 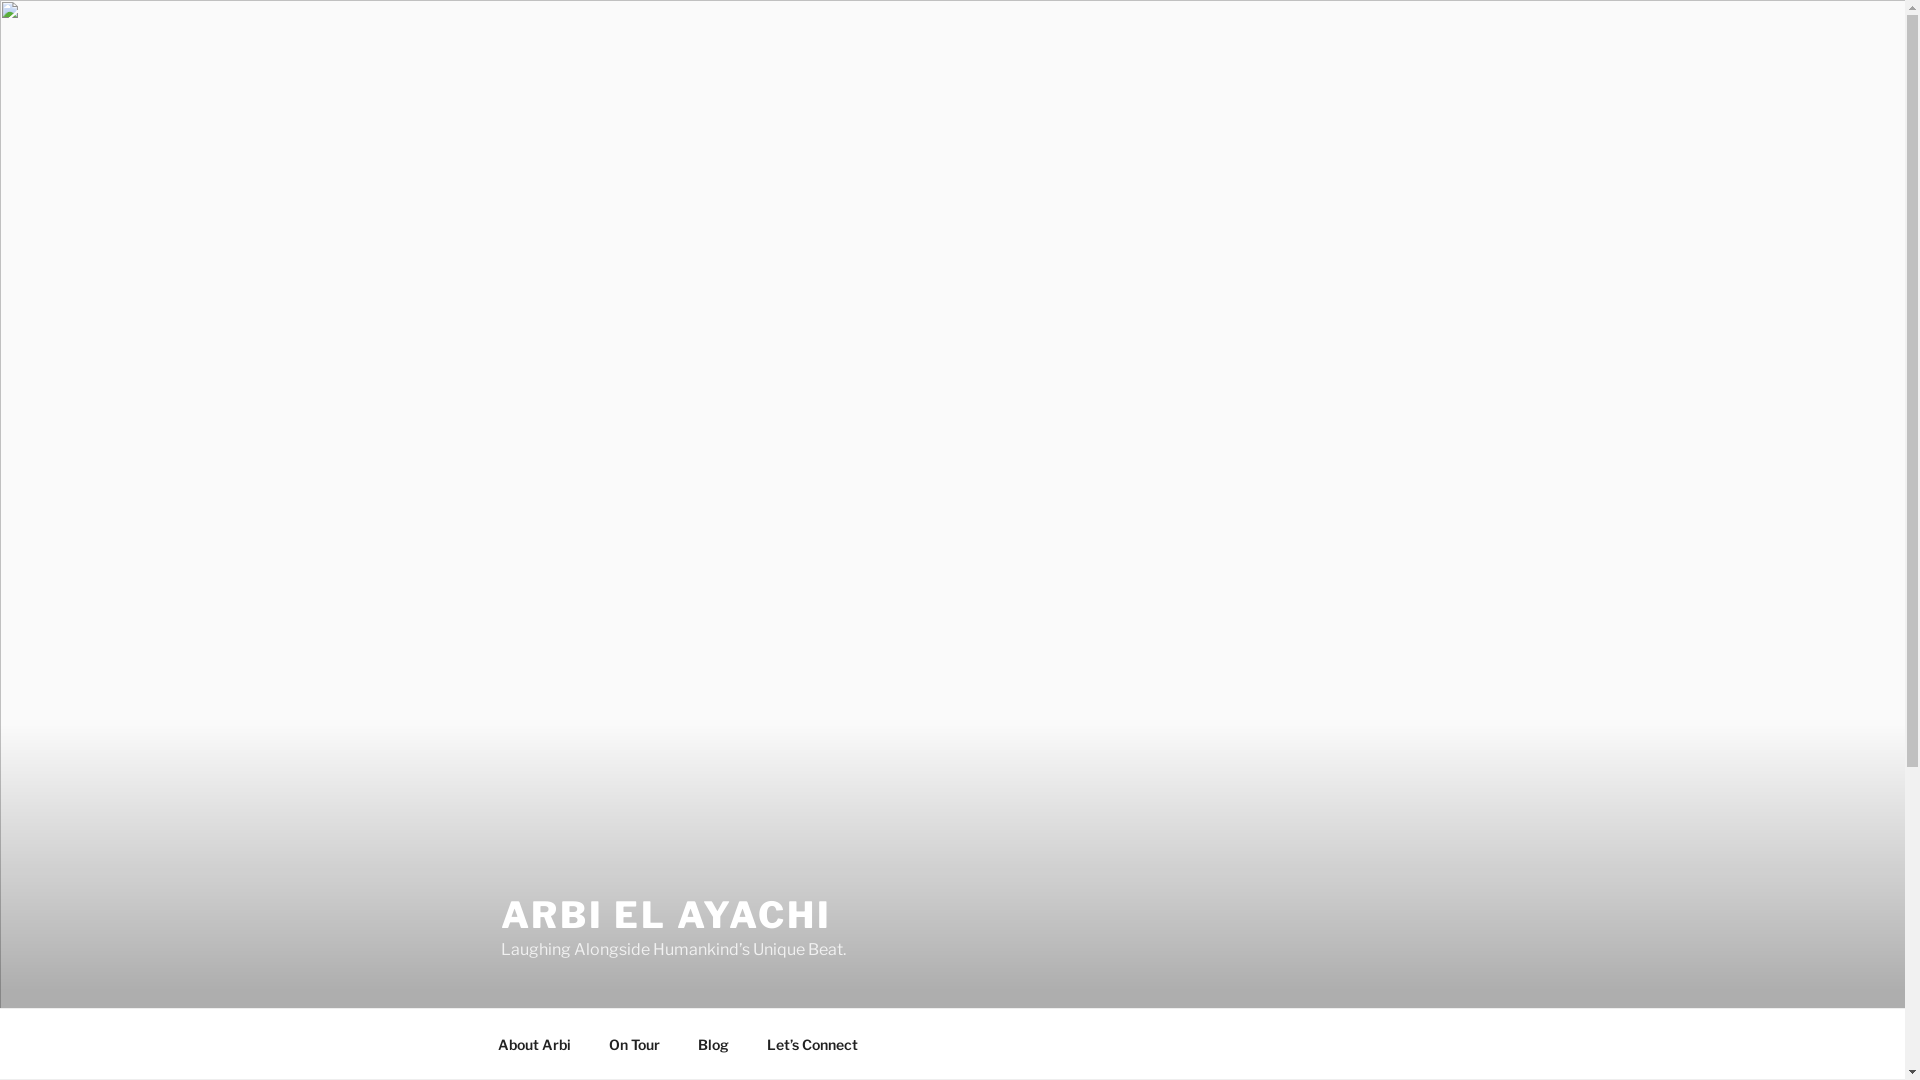 I want to click on About Arbi, so click(x=534, y=1044).